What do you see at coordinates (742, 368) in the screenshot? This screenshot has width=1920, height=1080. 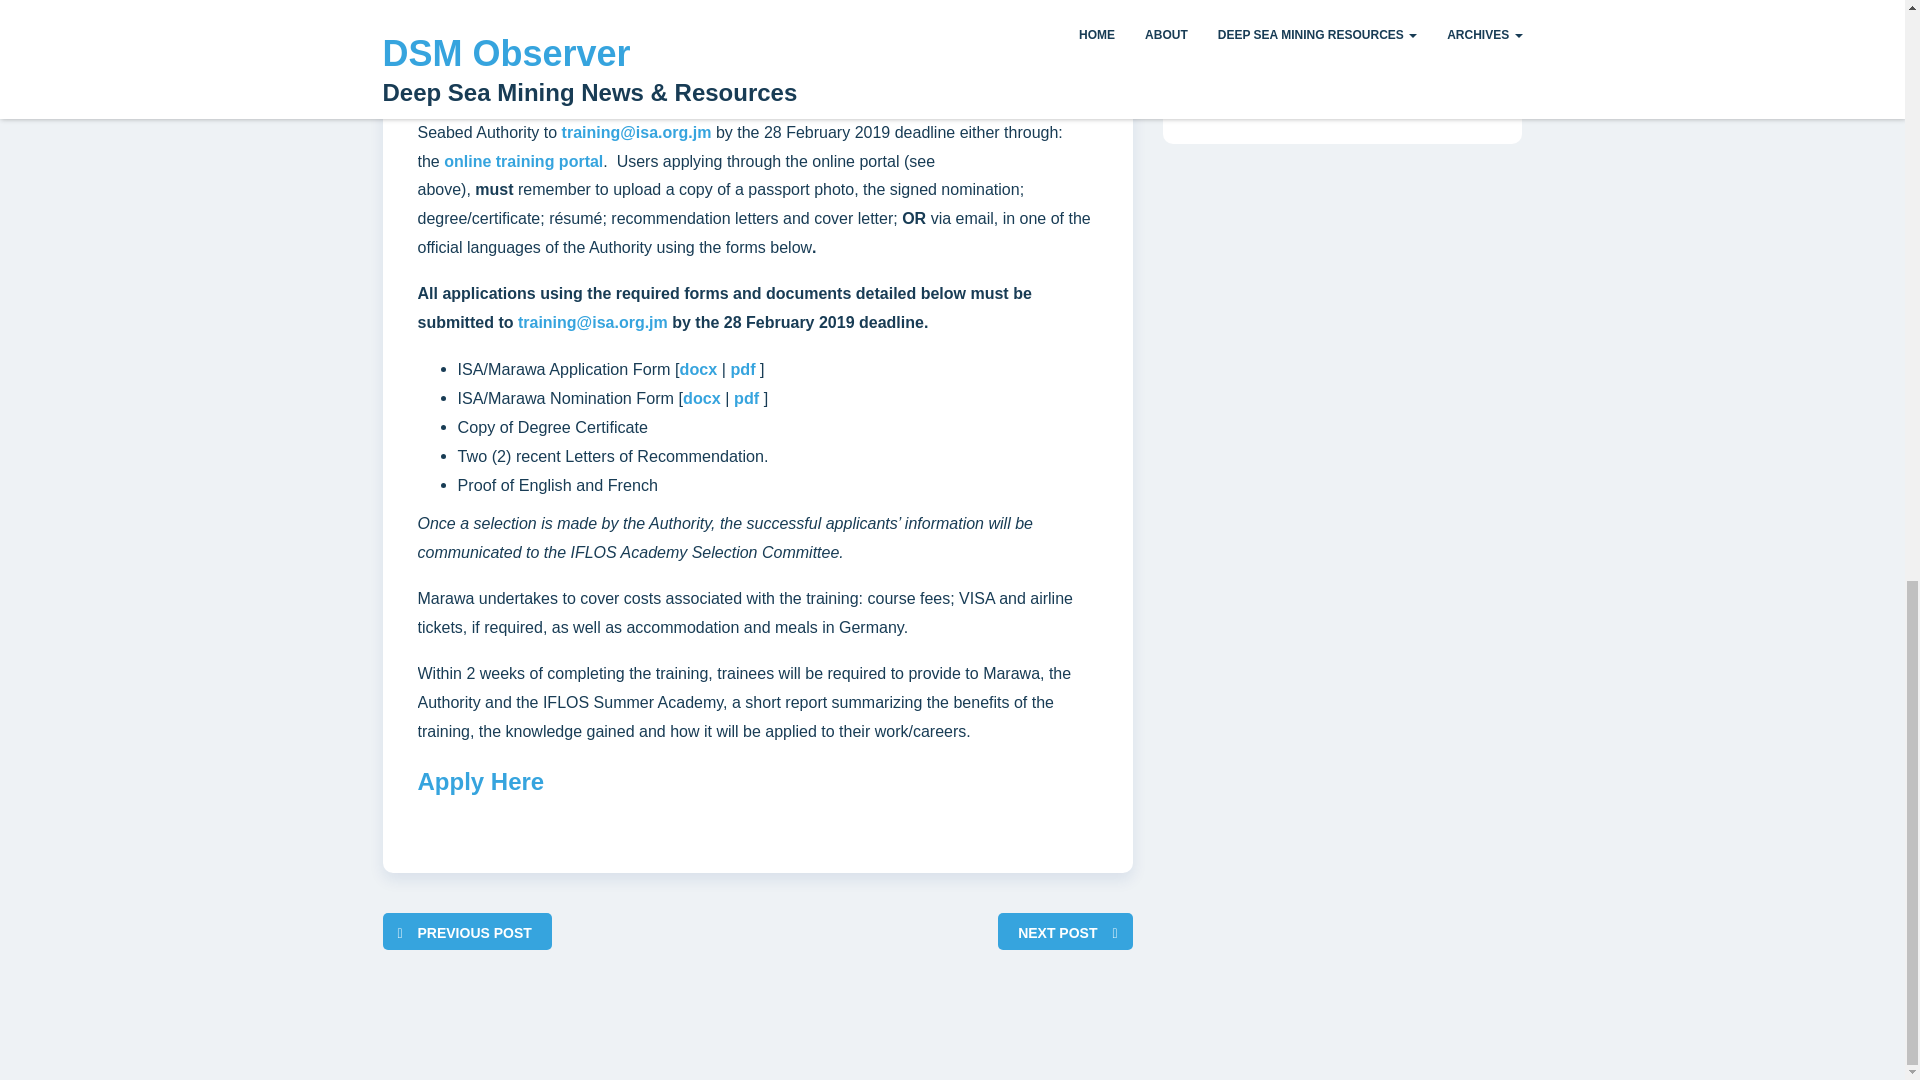 I see `pdf` at bounding box center [742, 368].